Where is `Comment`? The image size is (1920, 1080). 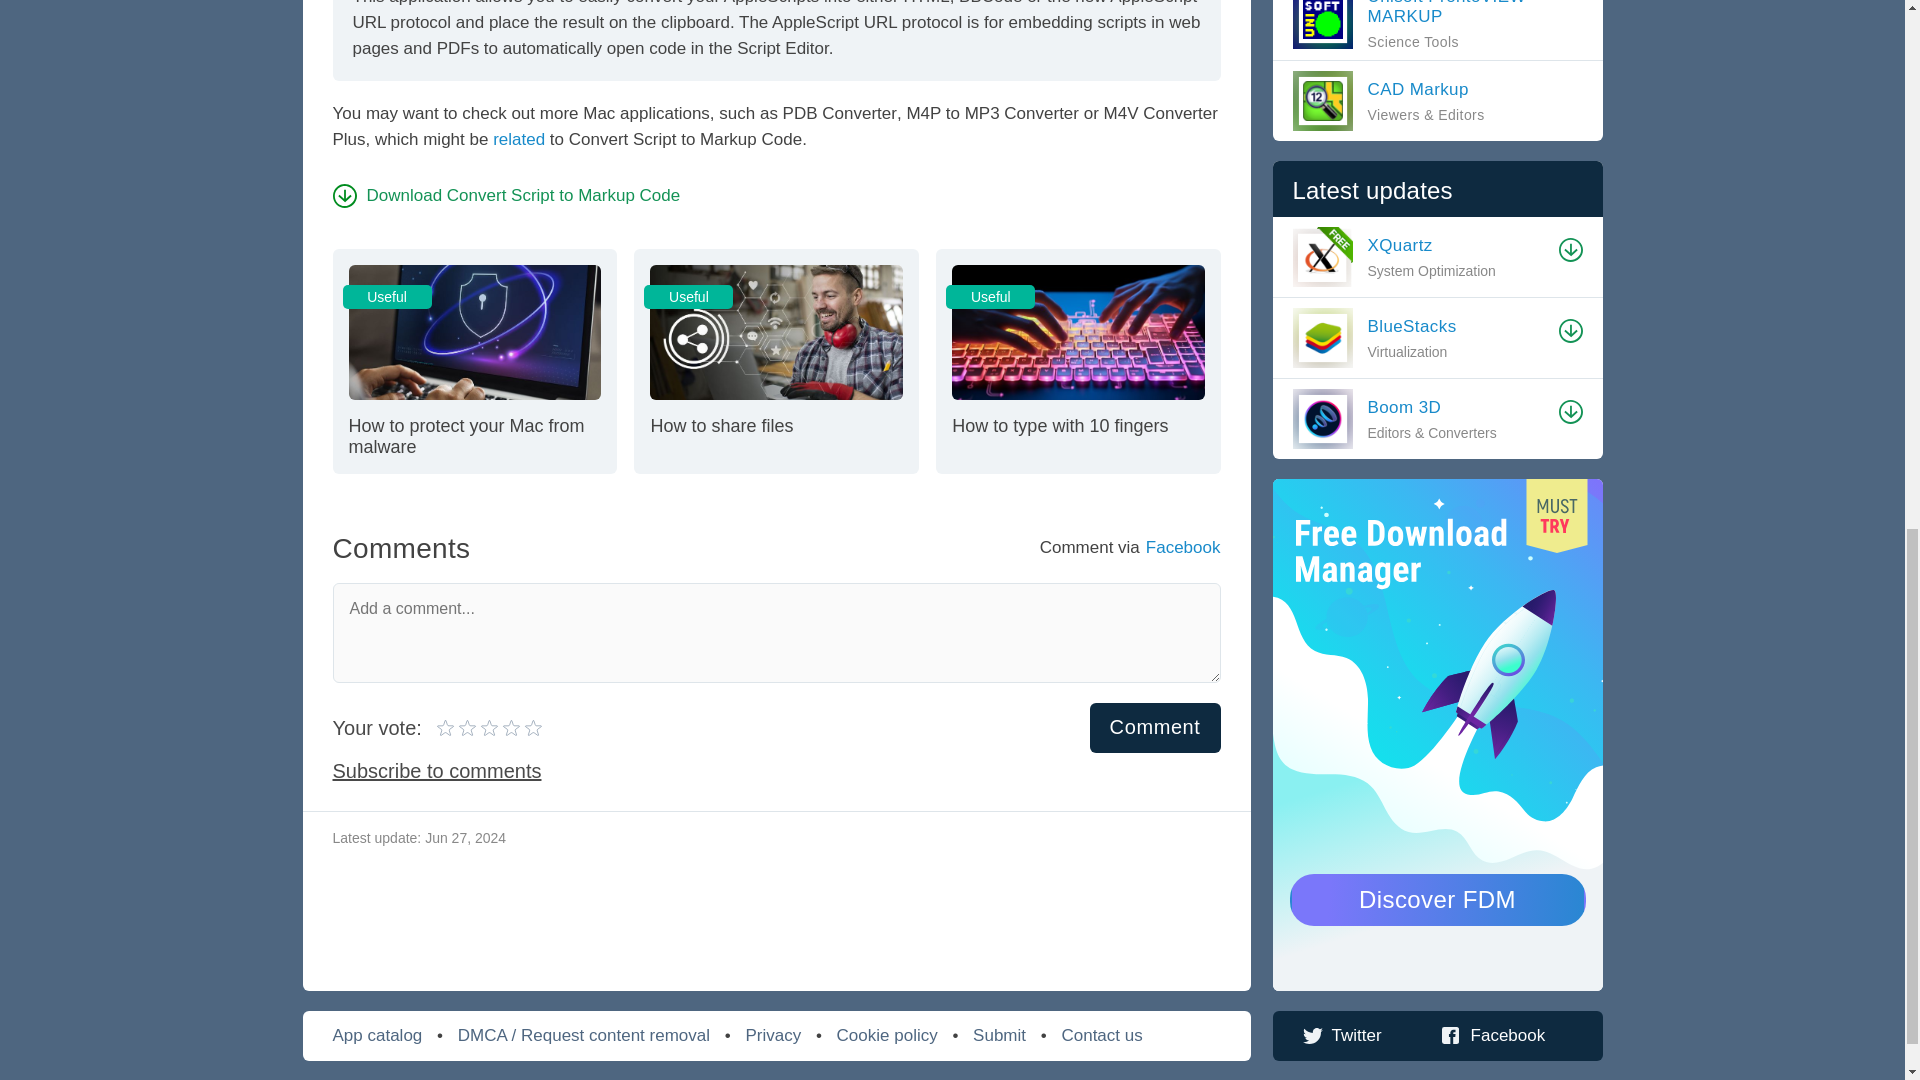
Comment is located at coordinates (489, 728).